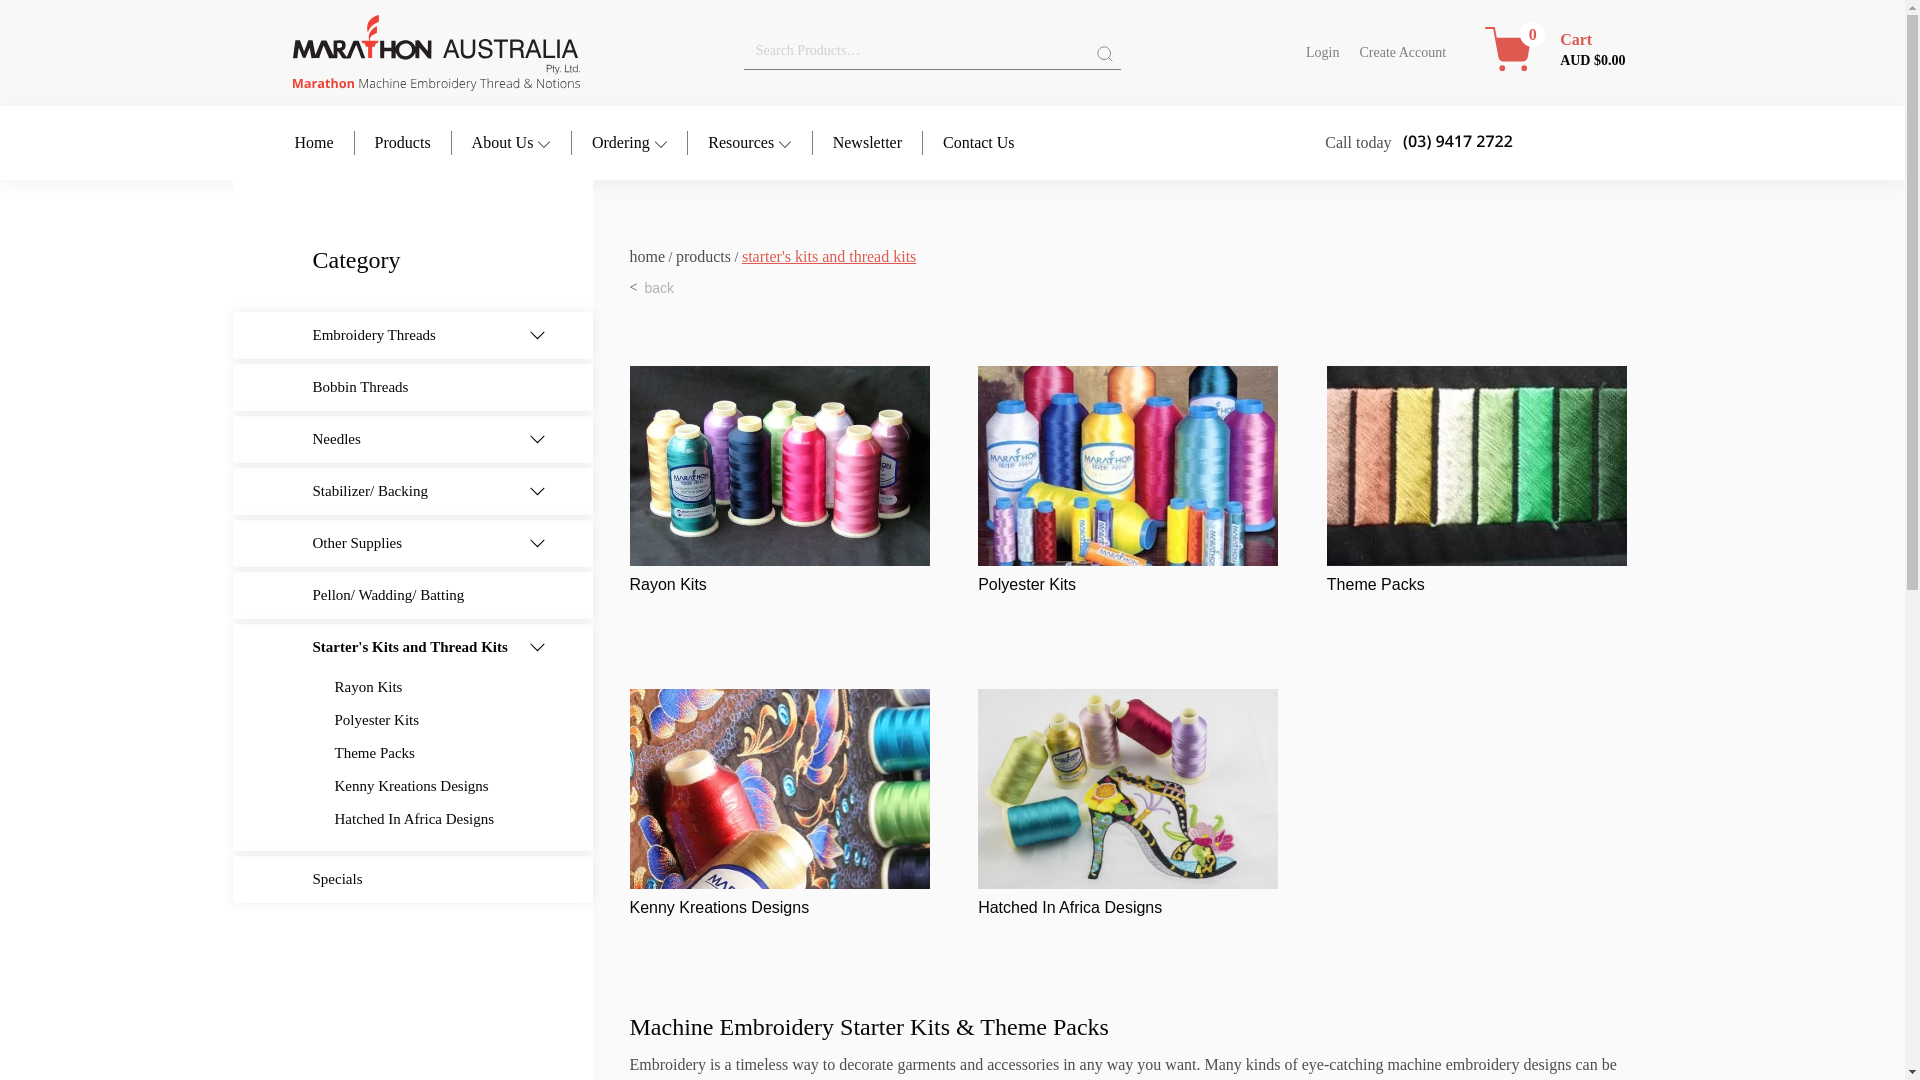 Image resolution: width=1920 pixels, height=1080 pixels. What do you see at coordinates (1322, 52) in the screenshot?
I see `Login` at bounding box center [1322, 52].